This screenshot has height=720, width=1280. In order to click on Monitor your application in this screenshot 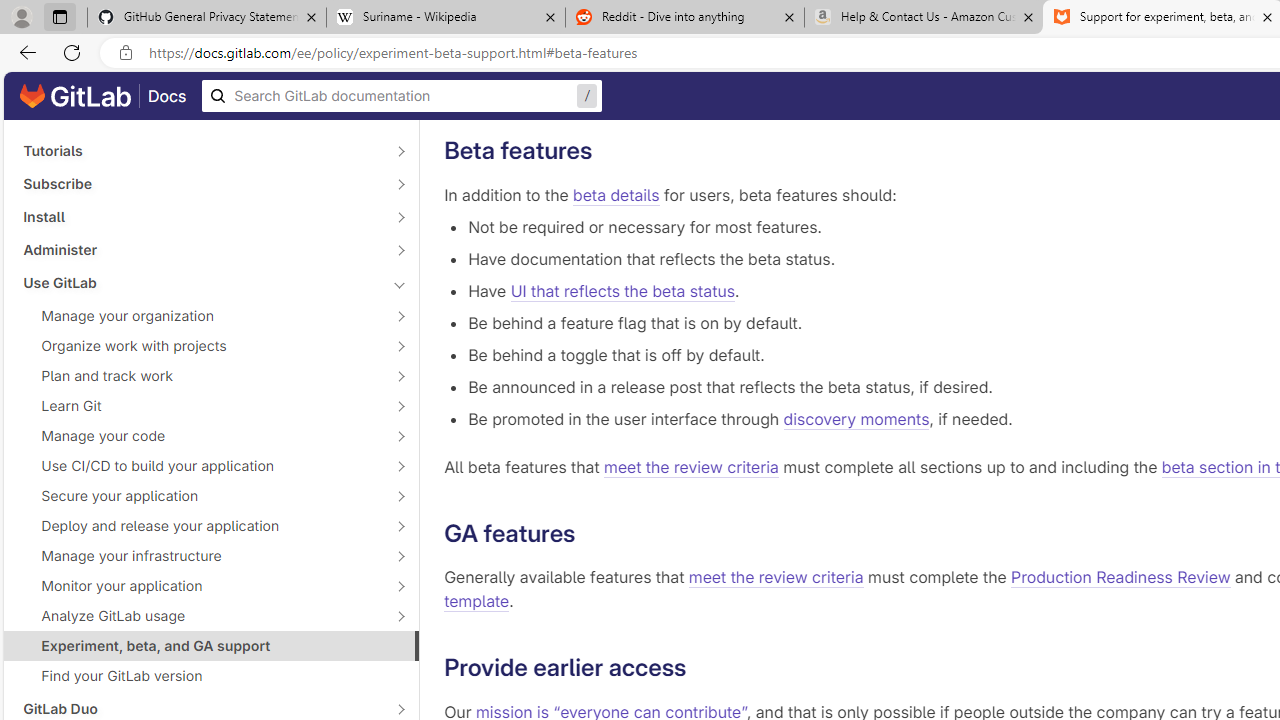, I will do `click(200, 586)`.